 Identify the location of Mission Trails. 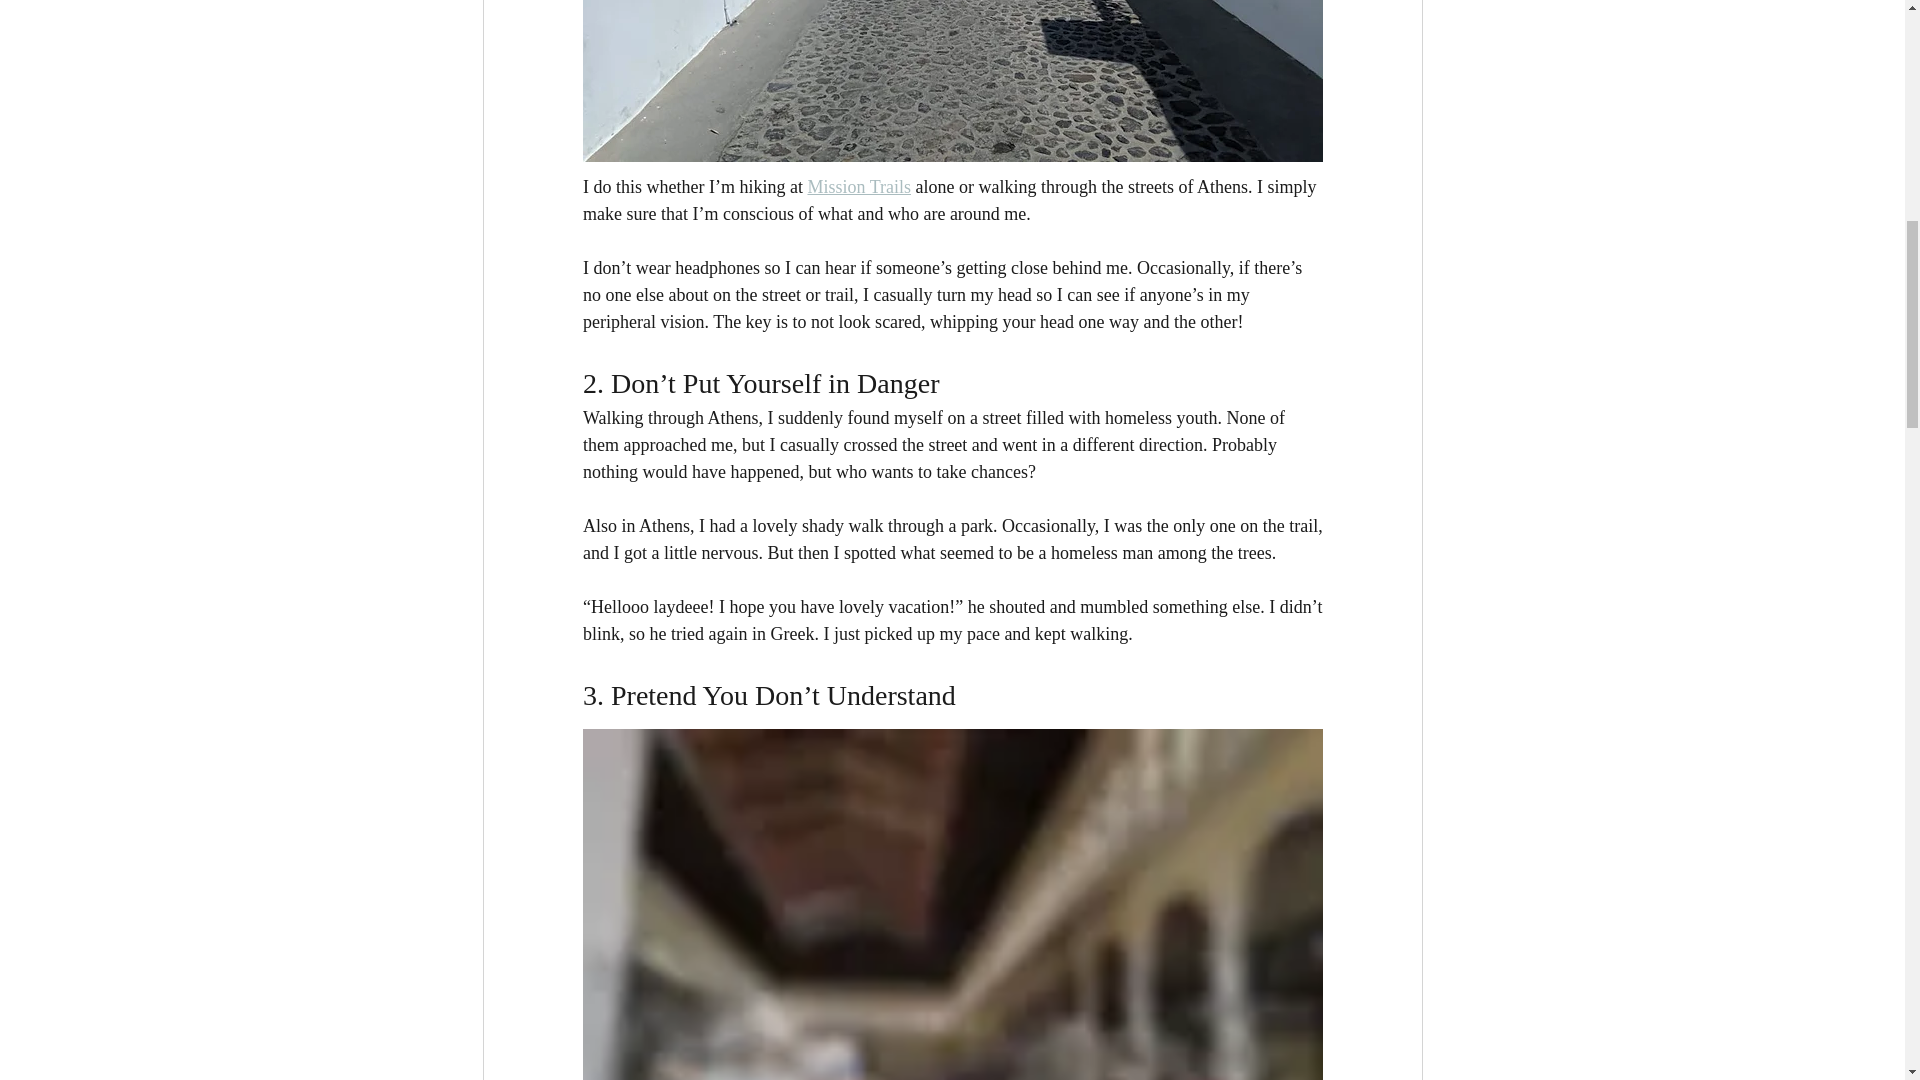
(858, 186).